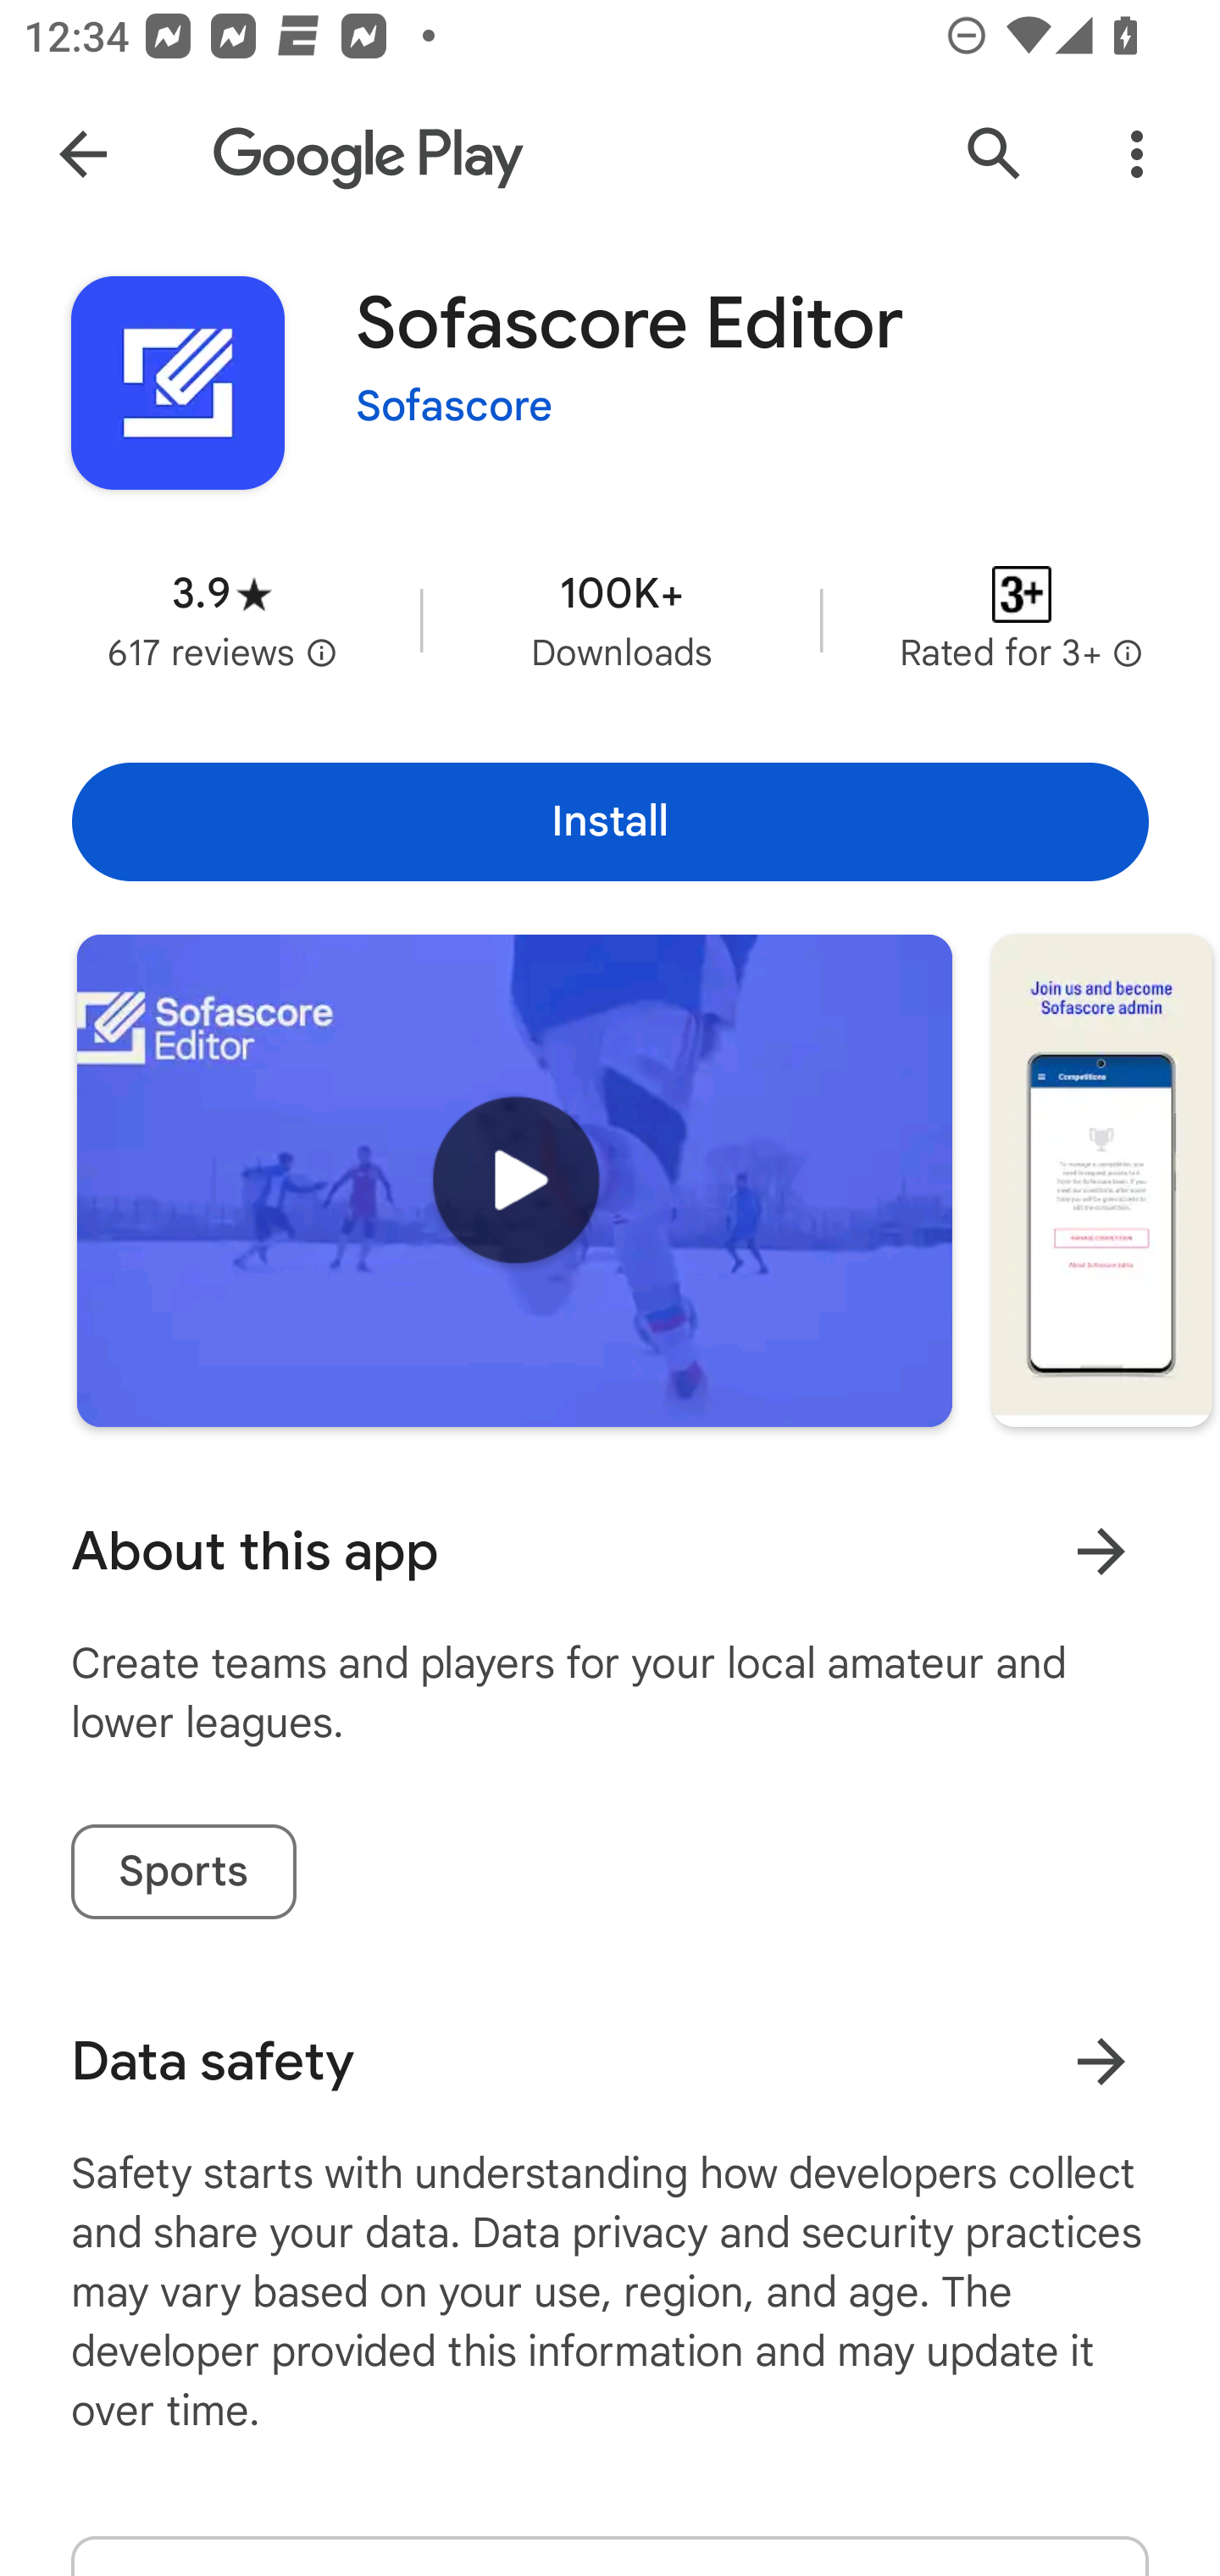 The height and width of the screenshot is (2576, 1220). I want to click on Learn more about data safety, so click(1101, 2062).